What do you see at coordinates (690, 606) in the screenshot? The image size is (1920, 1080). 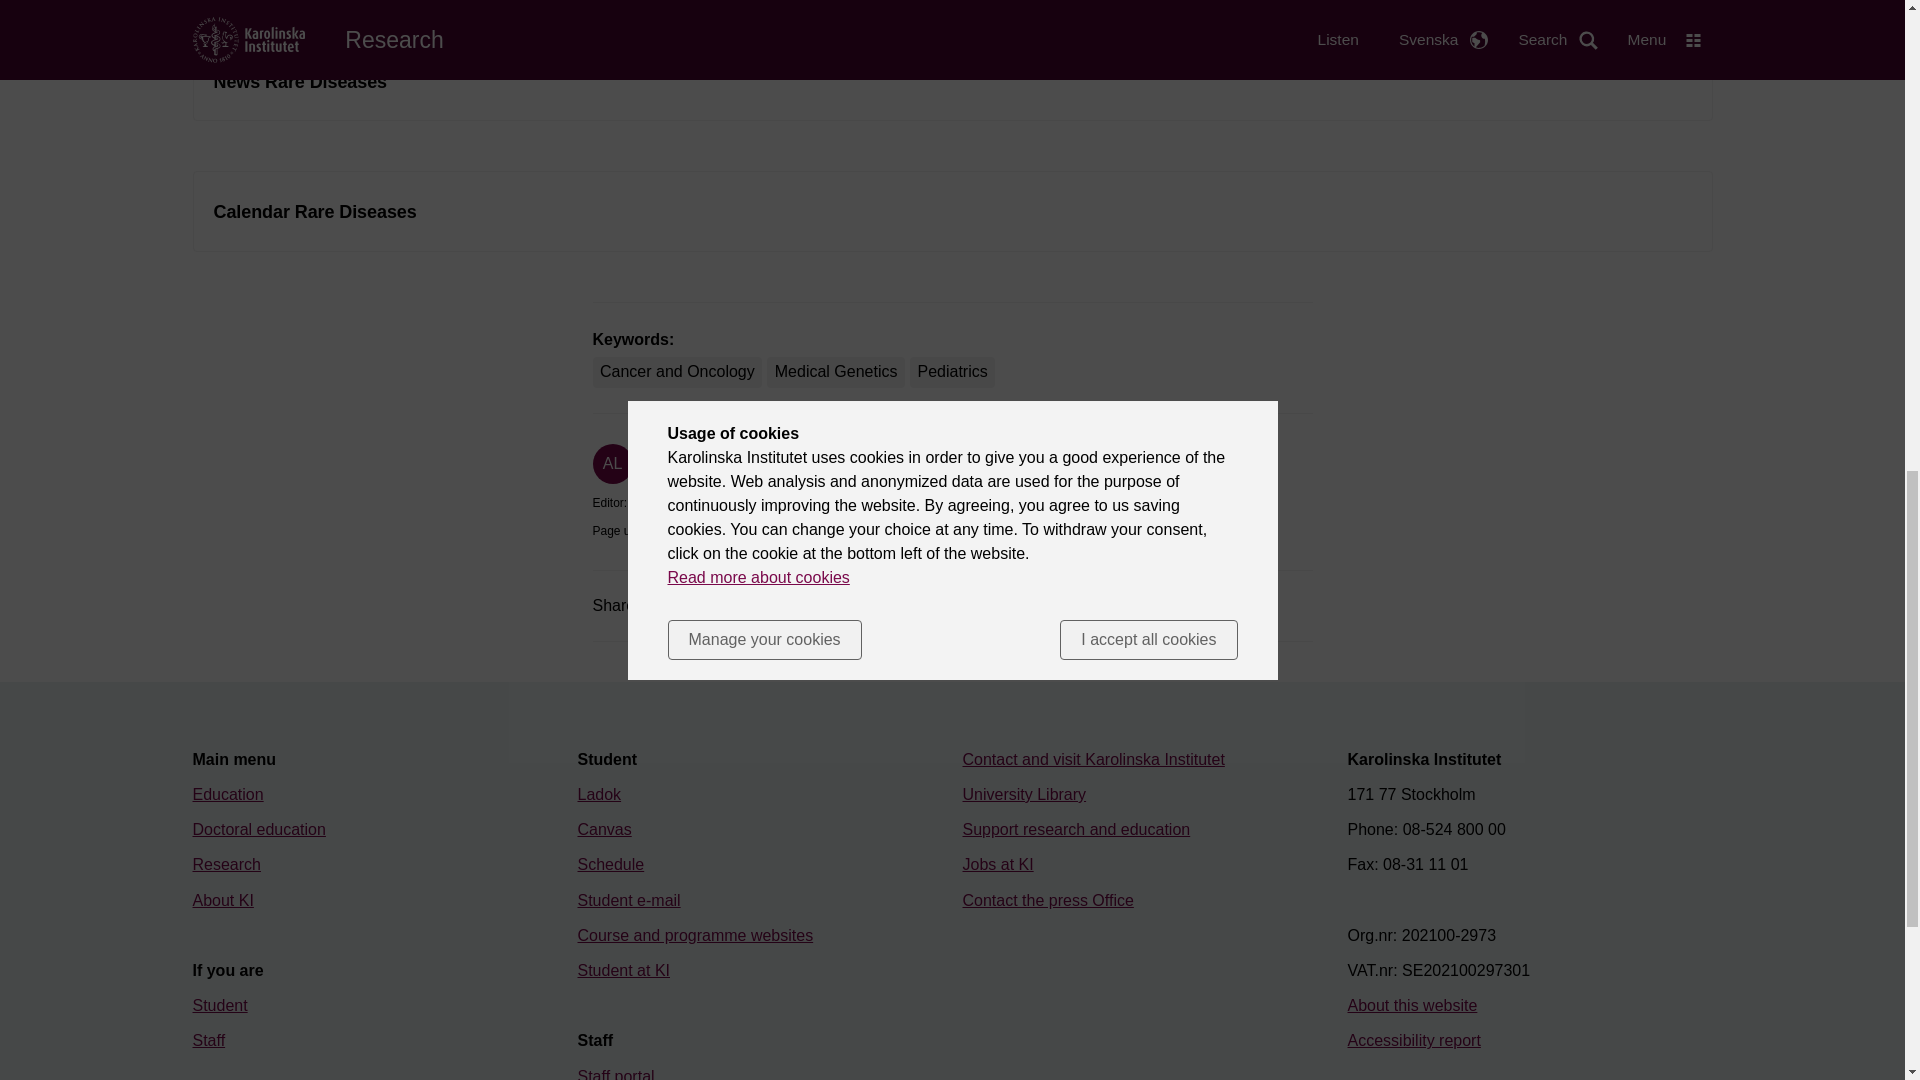 I see `Facebook` at bounding box center [690, 606].